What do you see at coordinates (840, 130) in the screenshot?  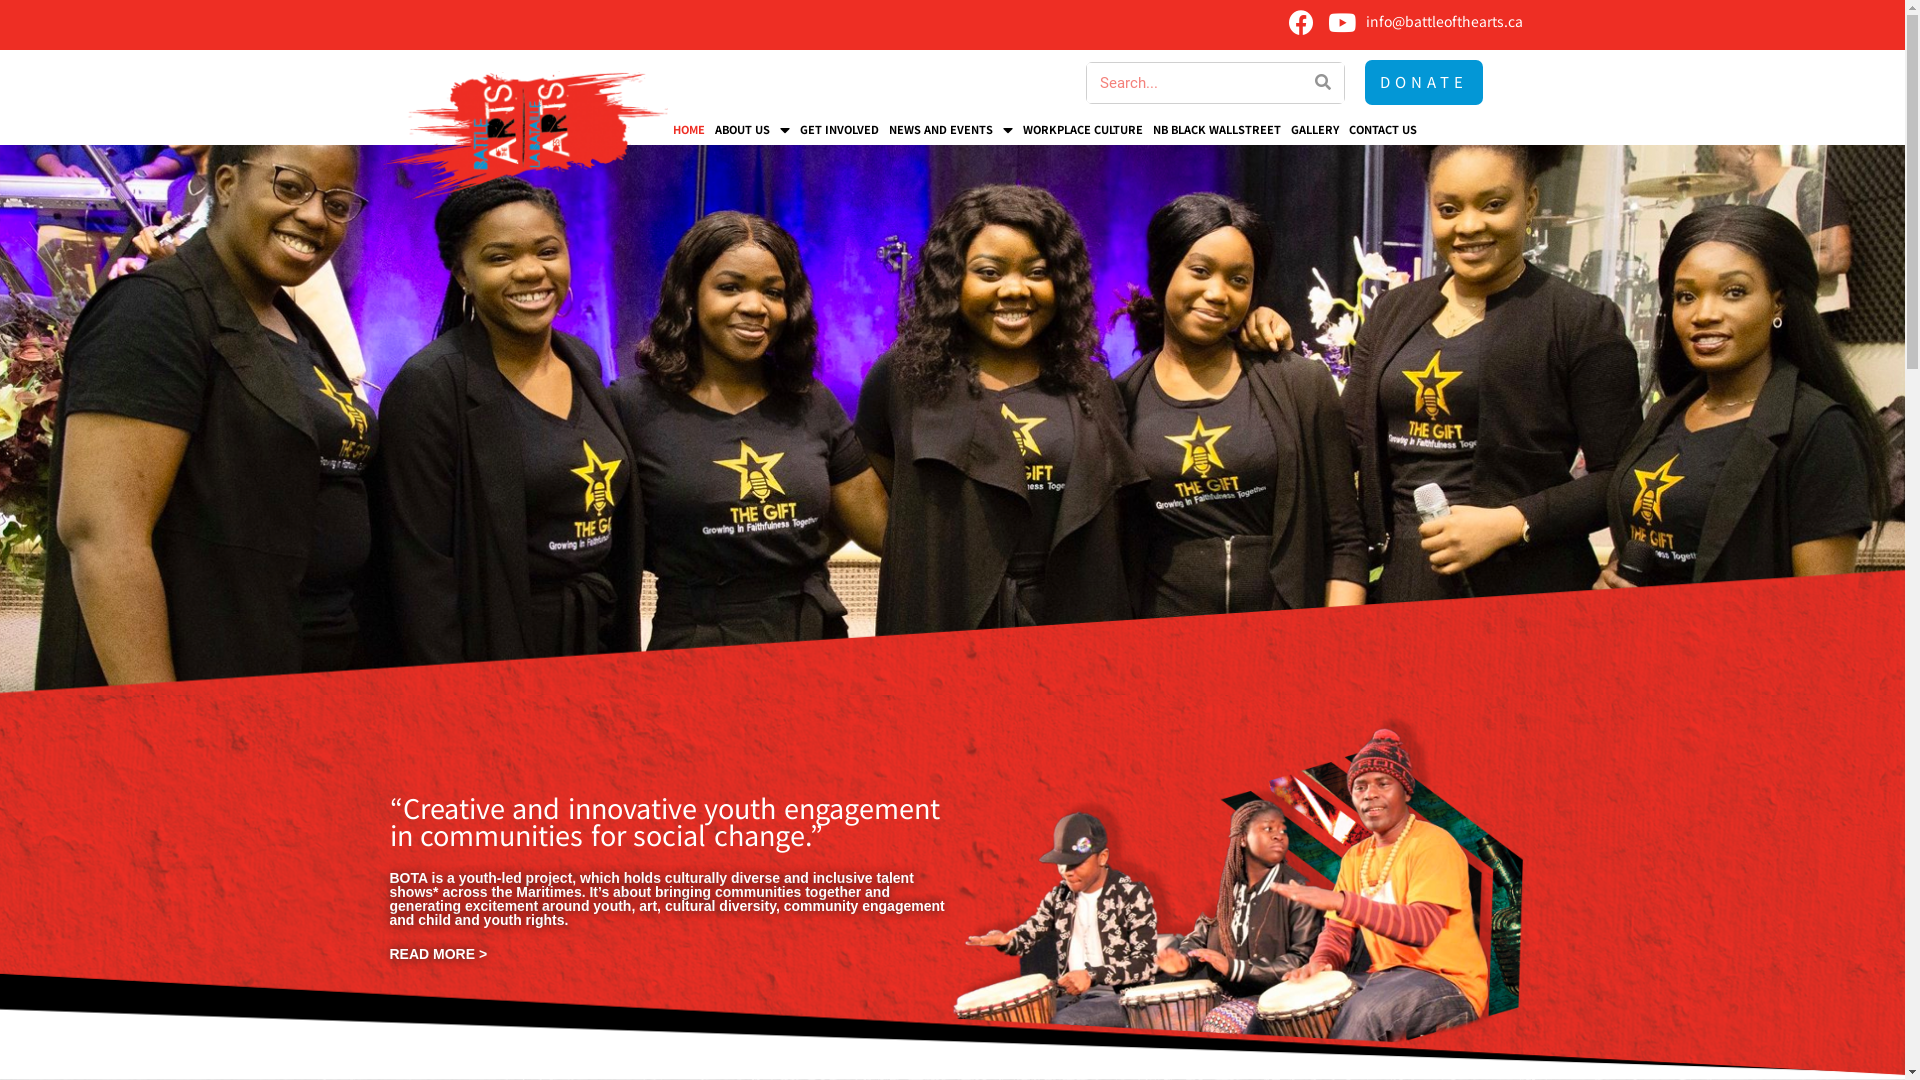 I see `GET INVOLVED` at bounding box center [840, 130].